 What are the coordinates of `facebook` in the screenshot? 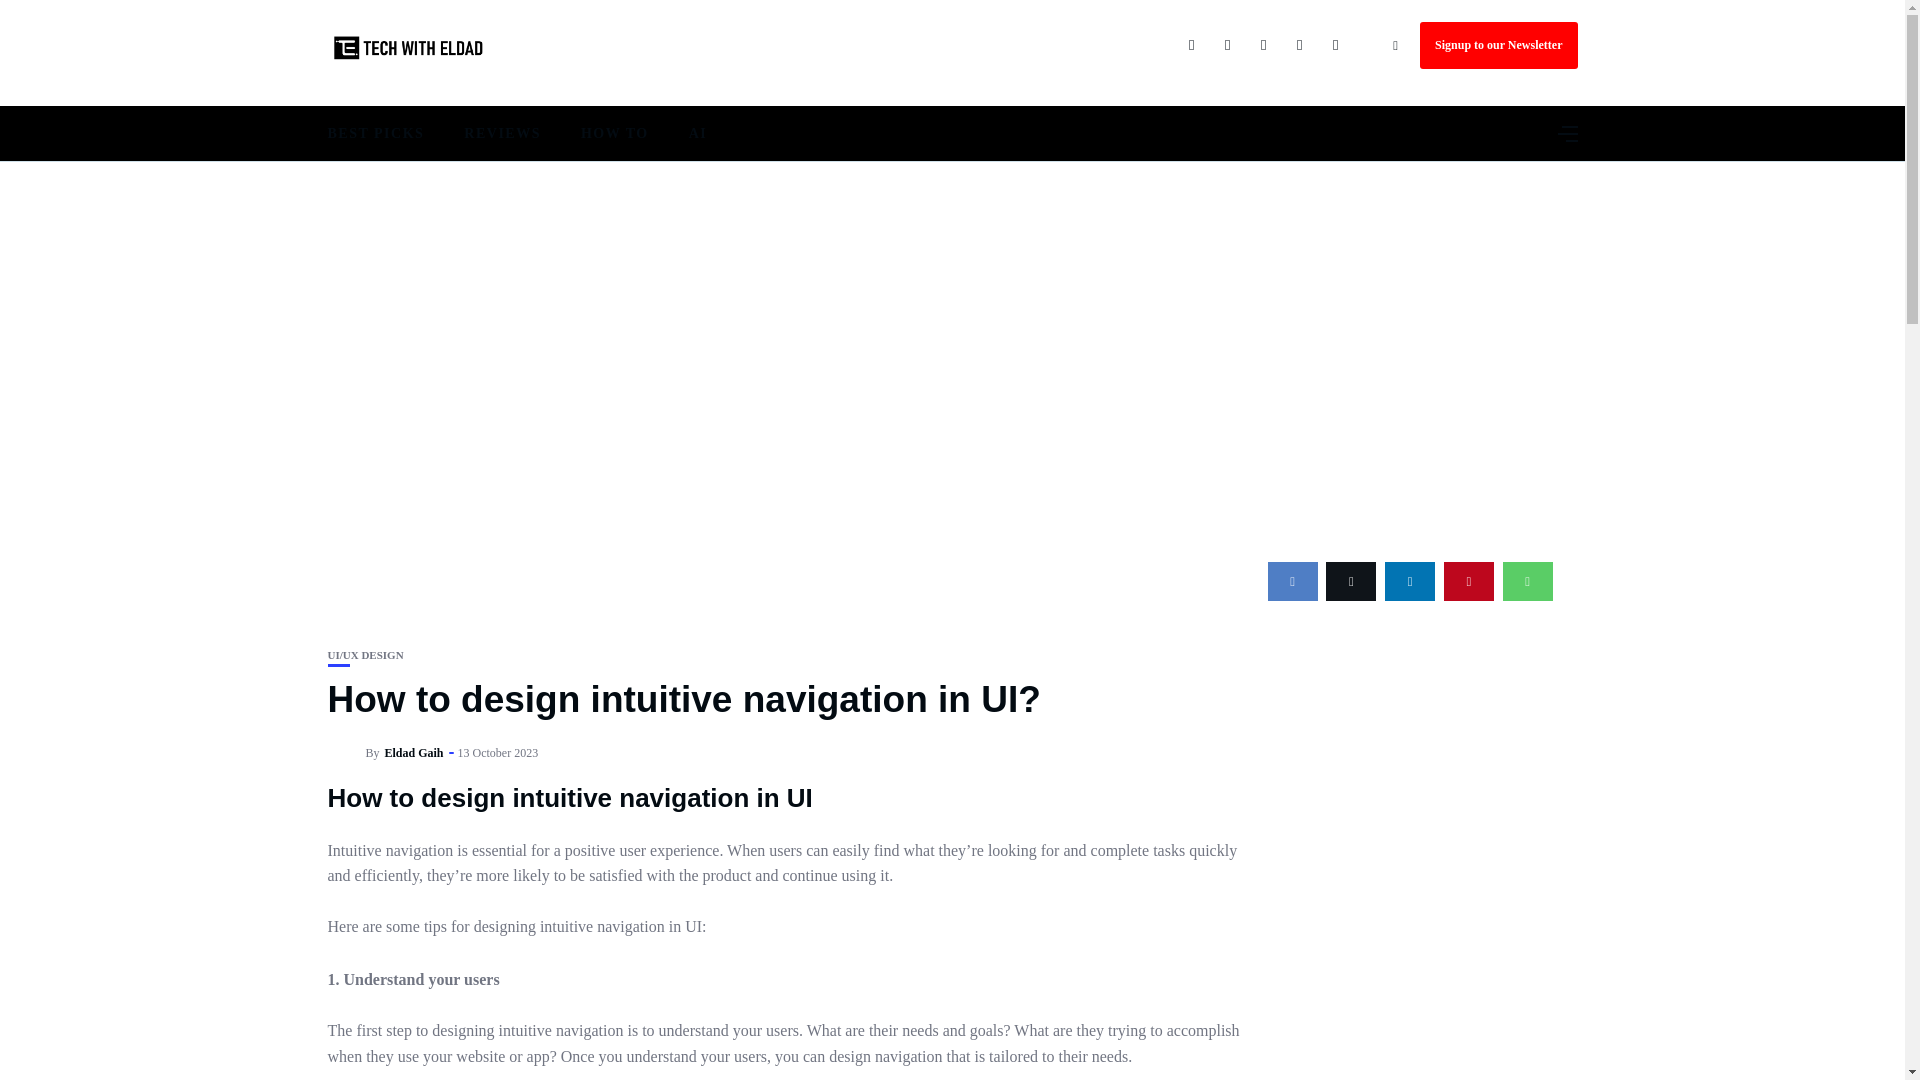 It's located at (1292, 580).